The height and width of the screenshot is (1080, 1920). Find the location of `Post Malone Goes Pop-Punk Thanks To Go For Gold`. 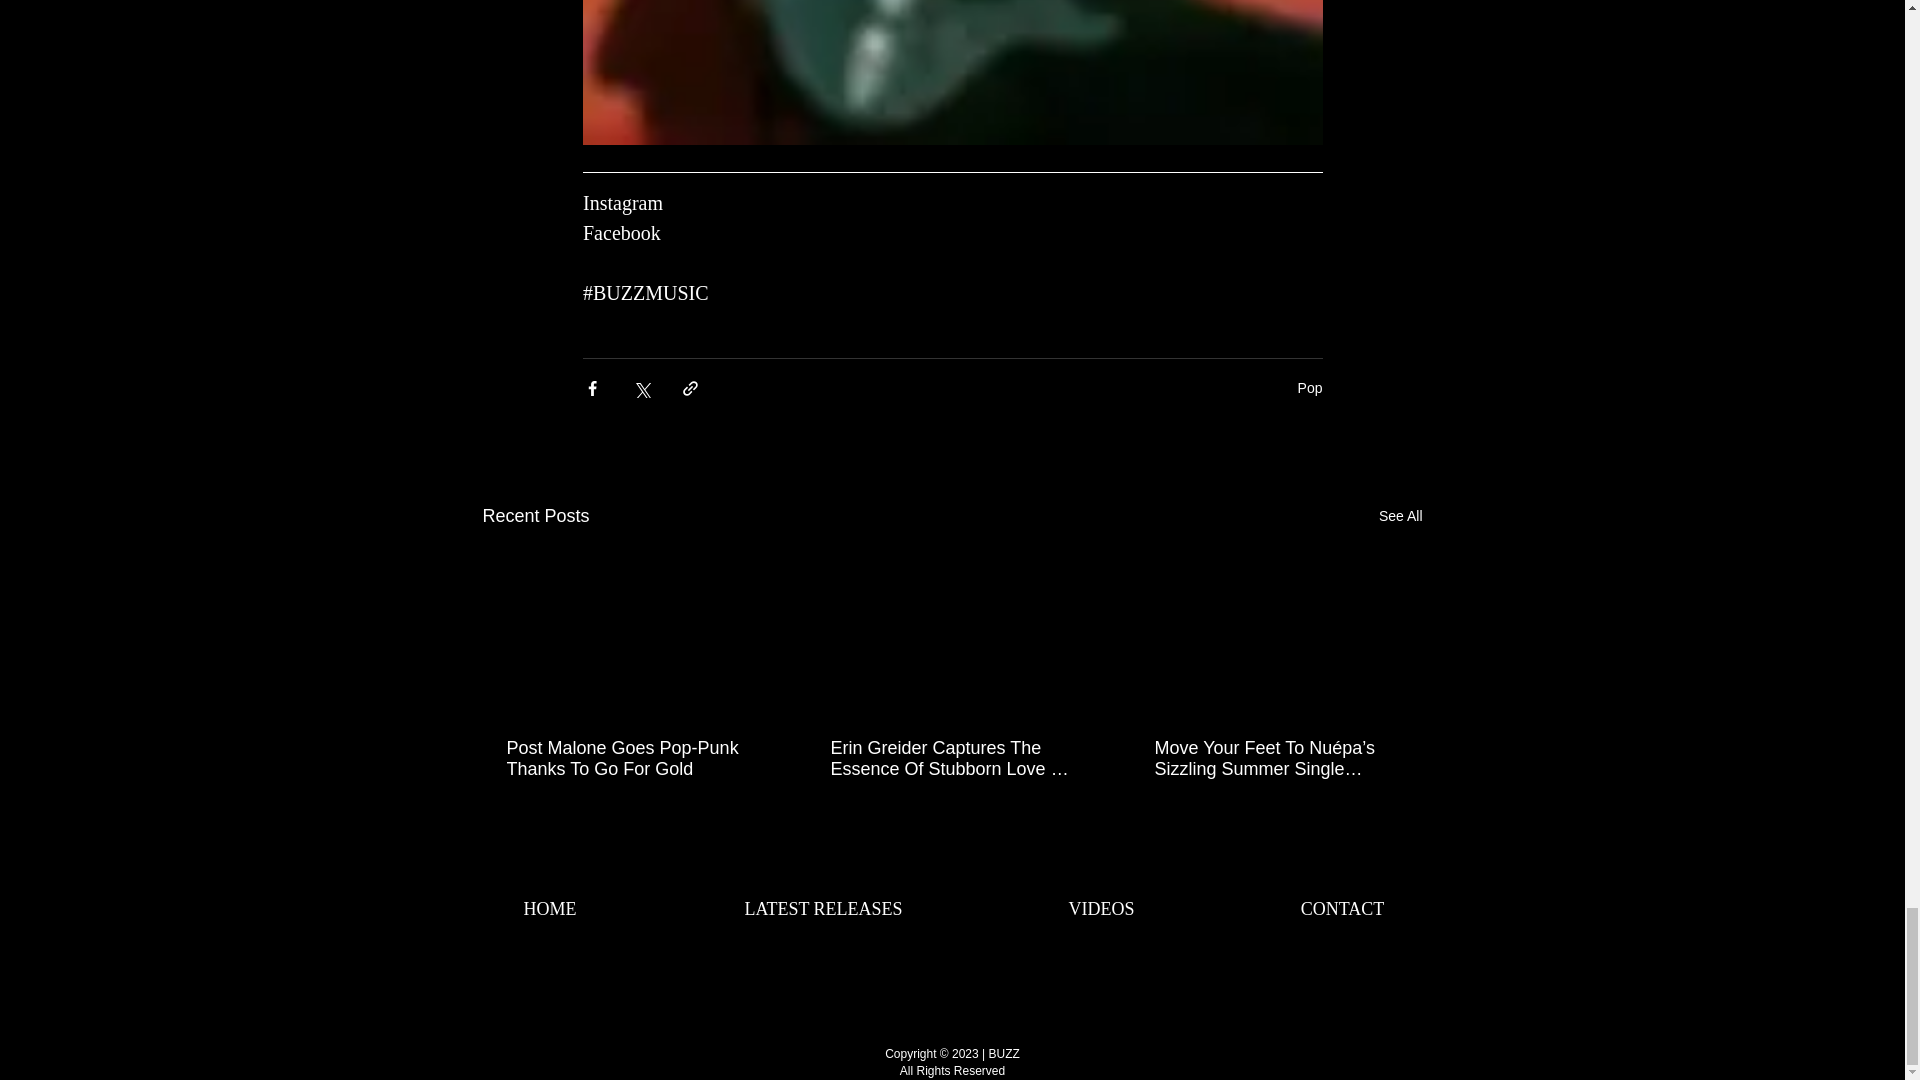

Post Malone Goes Pop-Punk Thanks To Go For Gold is located at coordinates (627, 758).